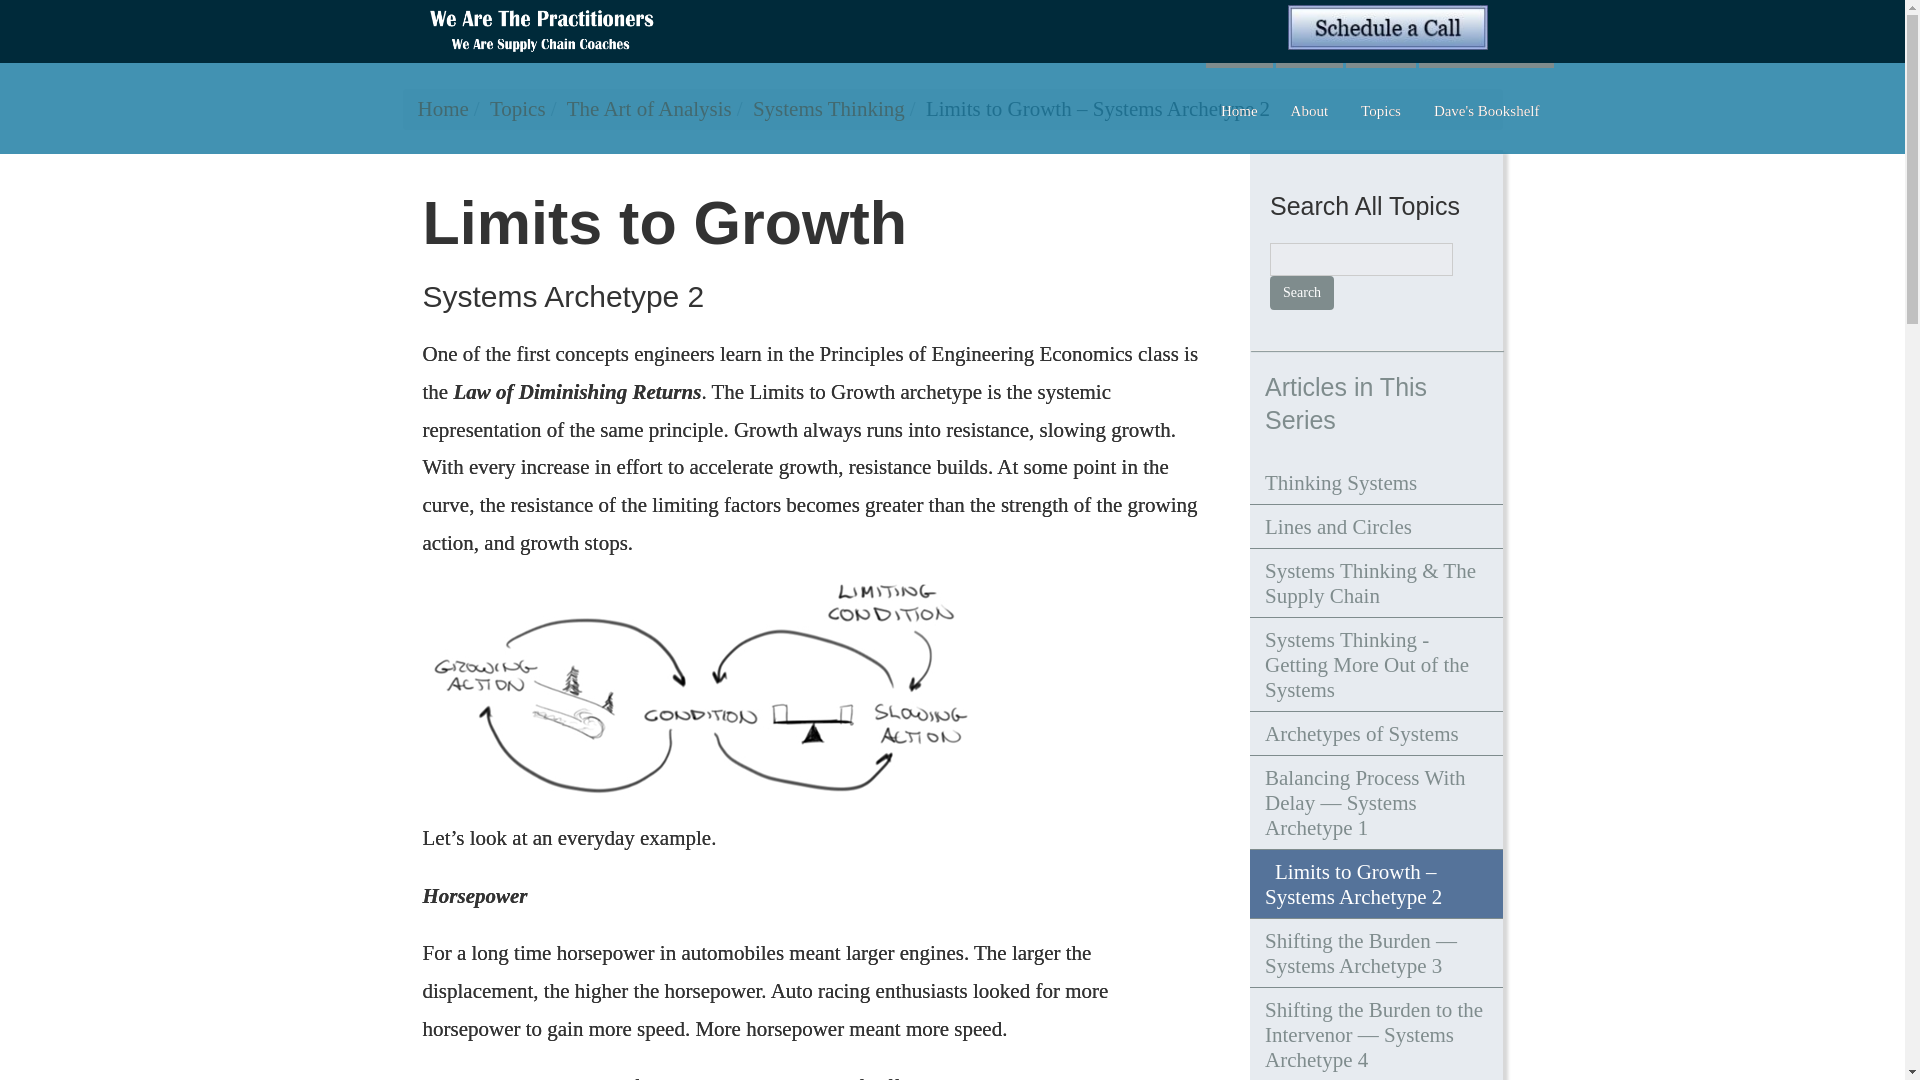  What do you see at coordinates (1376, 526) in the screenshot?
I see `Lines and Circles` at bounding box center [1376, 526].